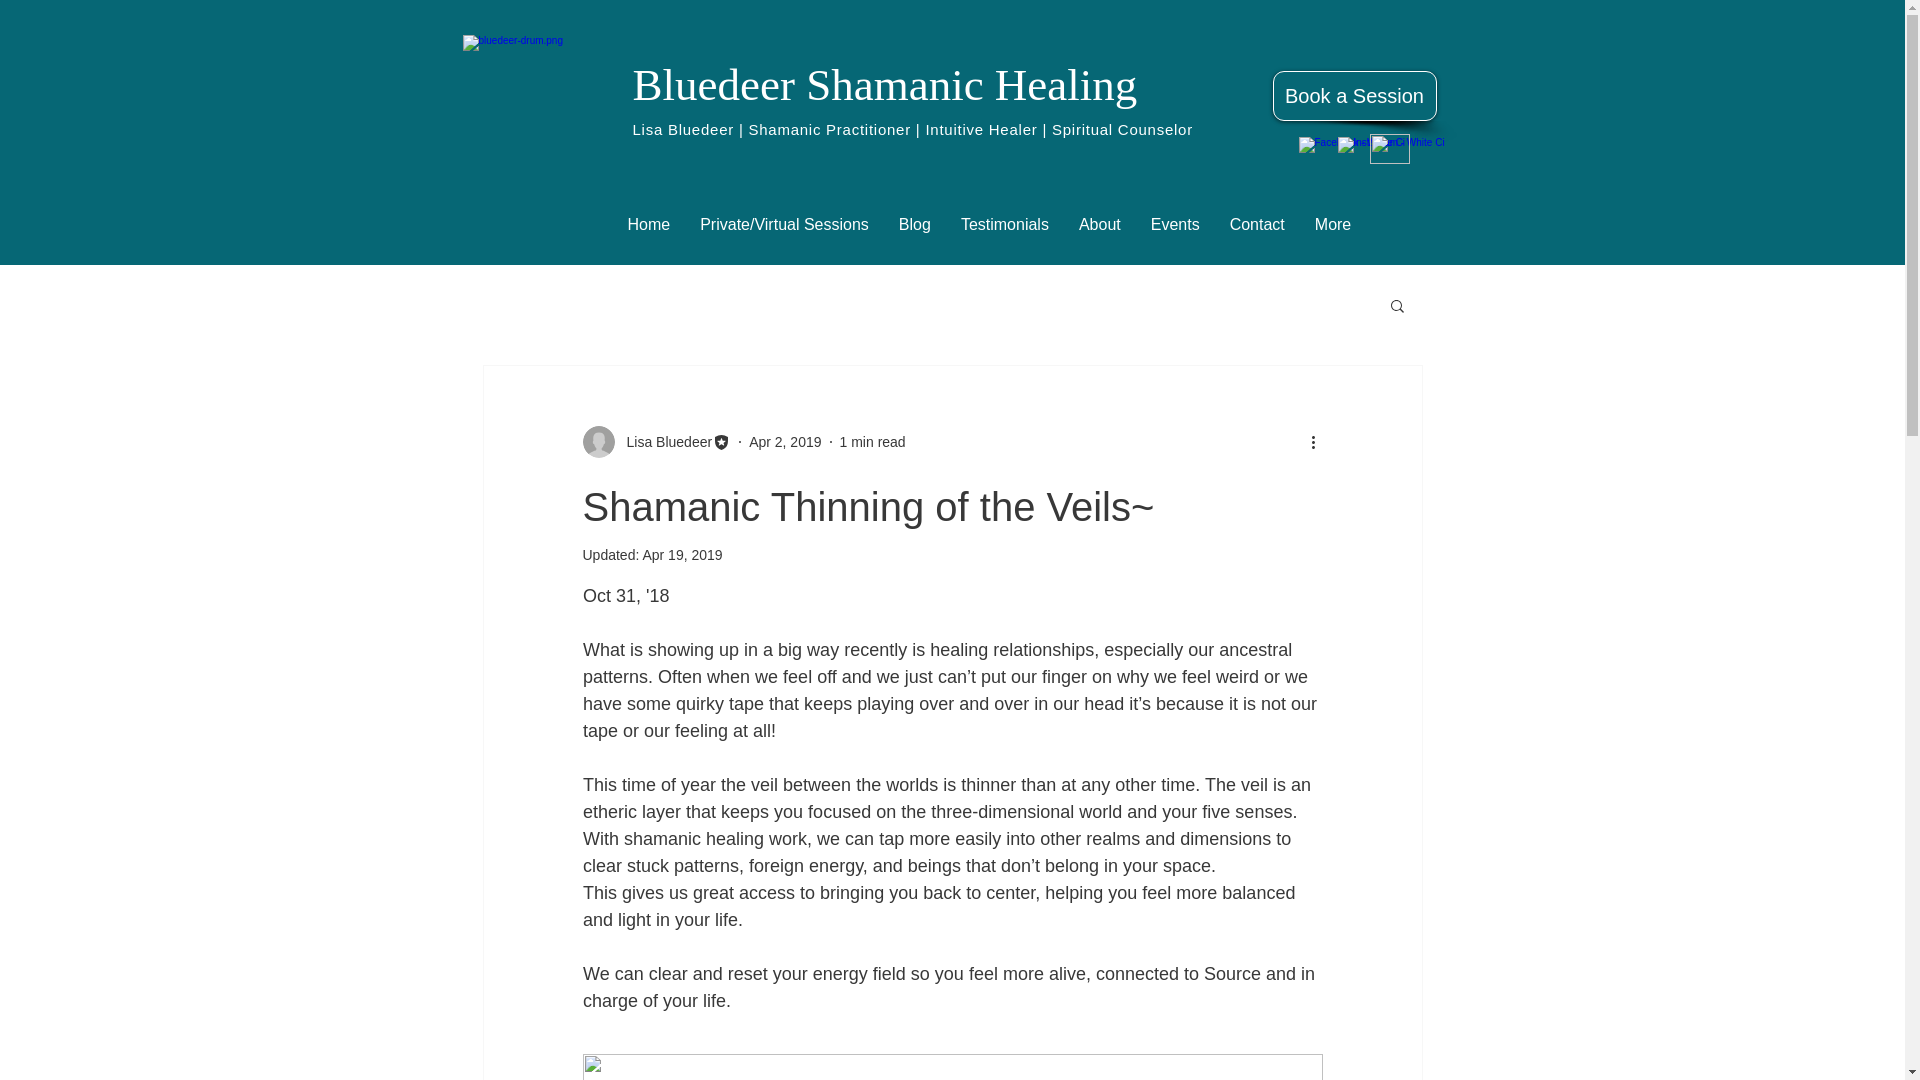 The width and height of the screenshot is (1920, 1080). Describe the element at coordinates (1100, 228) in the screenshot. I see `About` at that location.